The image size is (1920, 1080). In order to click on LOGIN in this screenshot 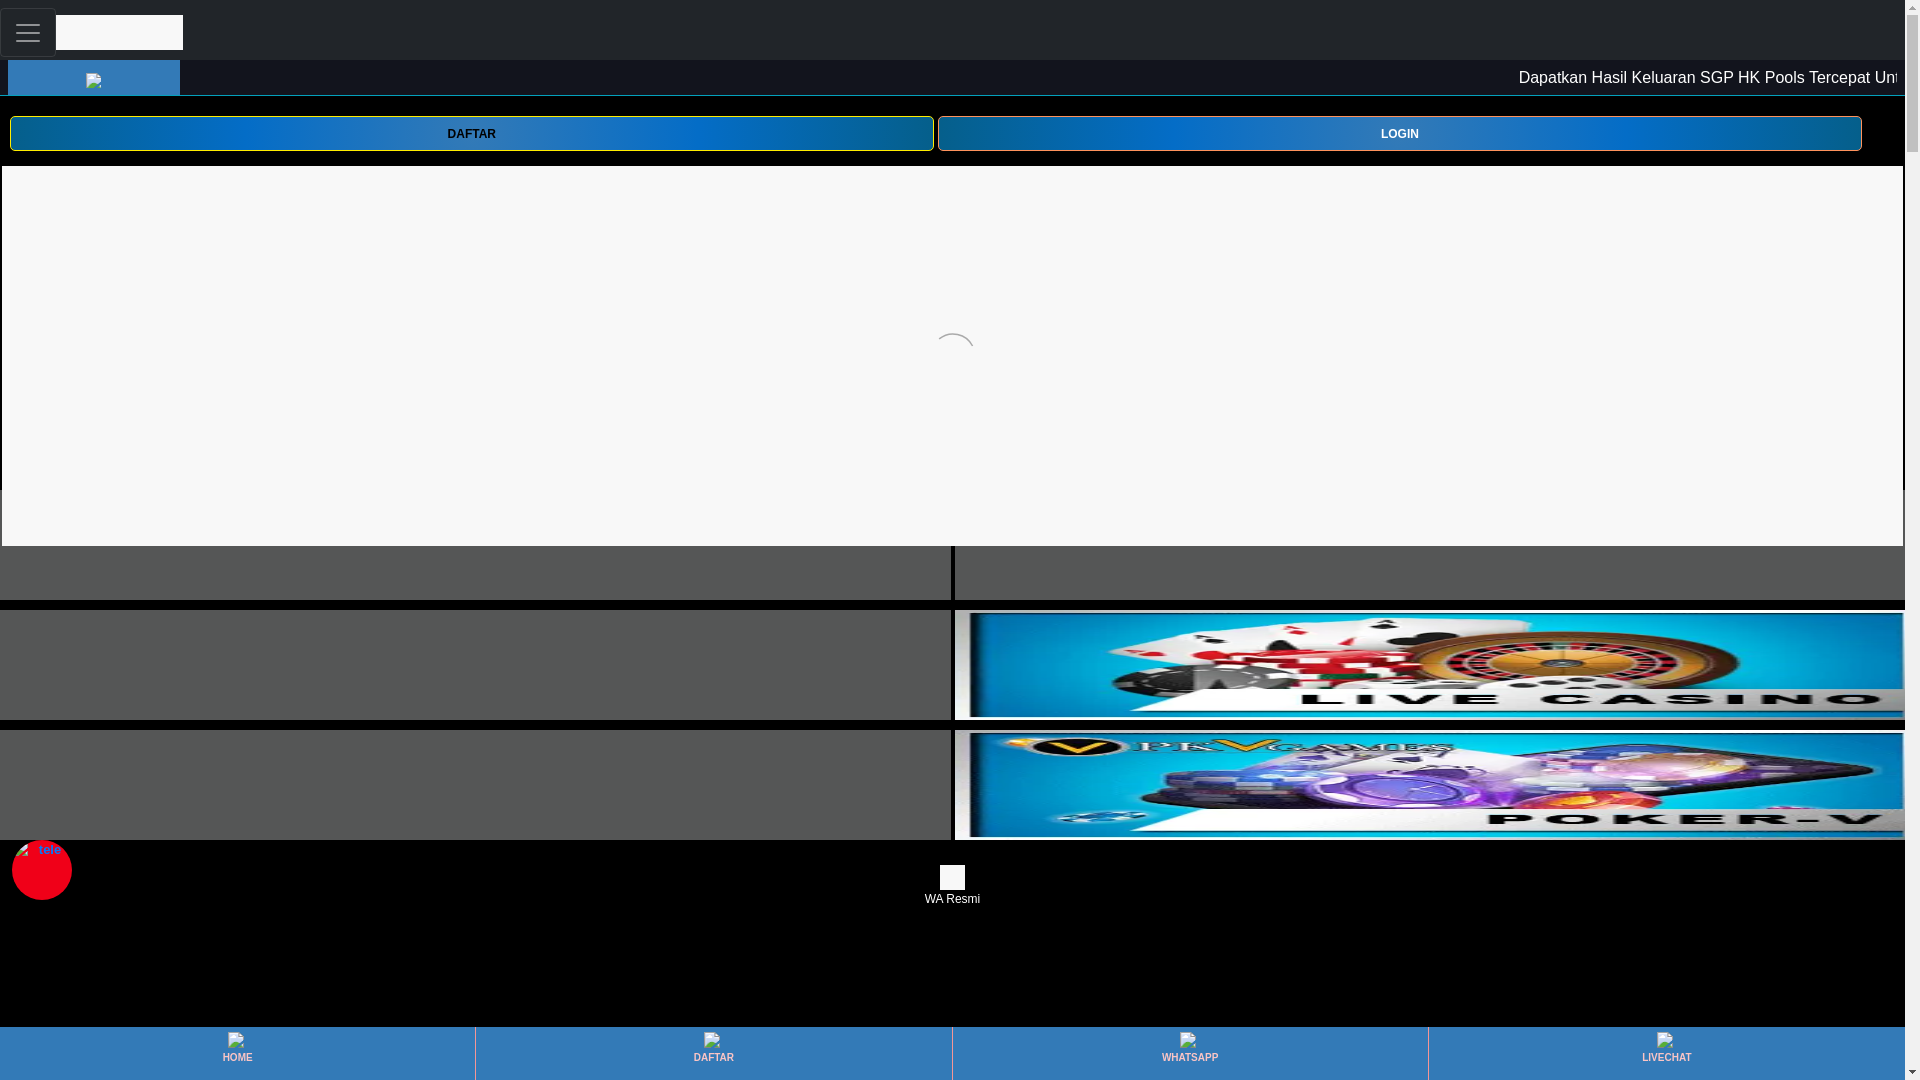, I will do `click(1400, 132)`.